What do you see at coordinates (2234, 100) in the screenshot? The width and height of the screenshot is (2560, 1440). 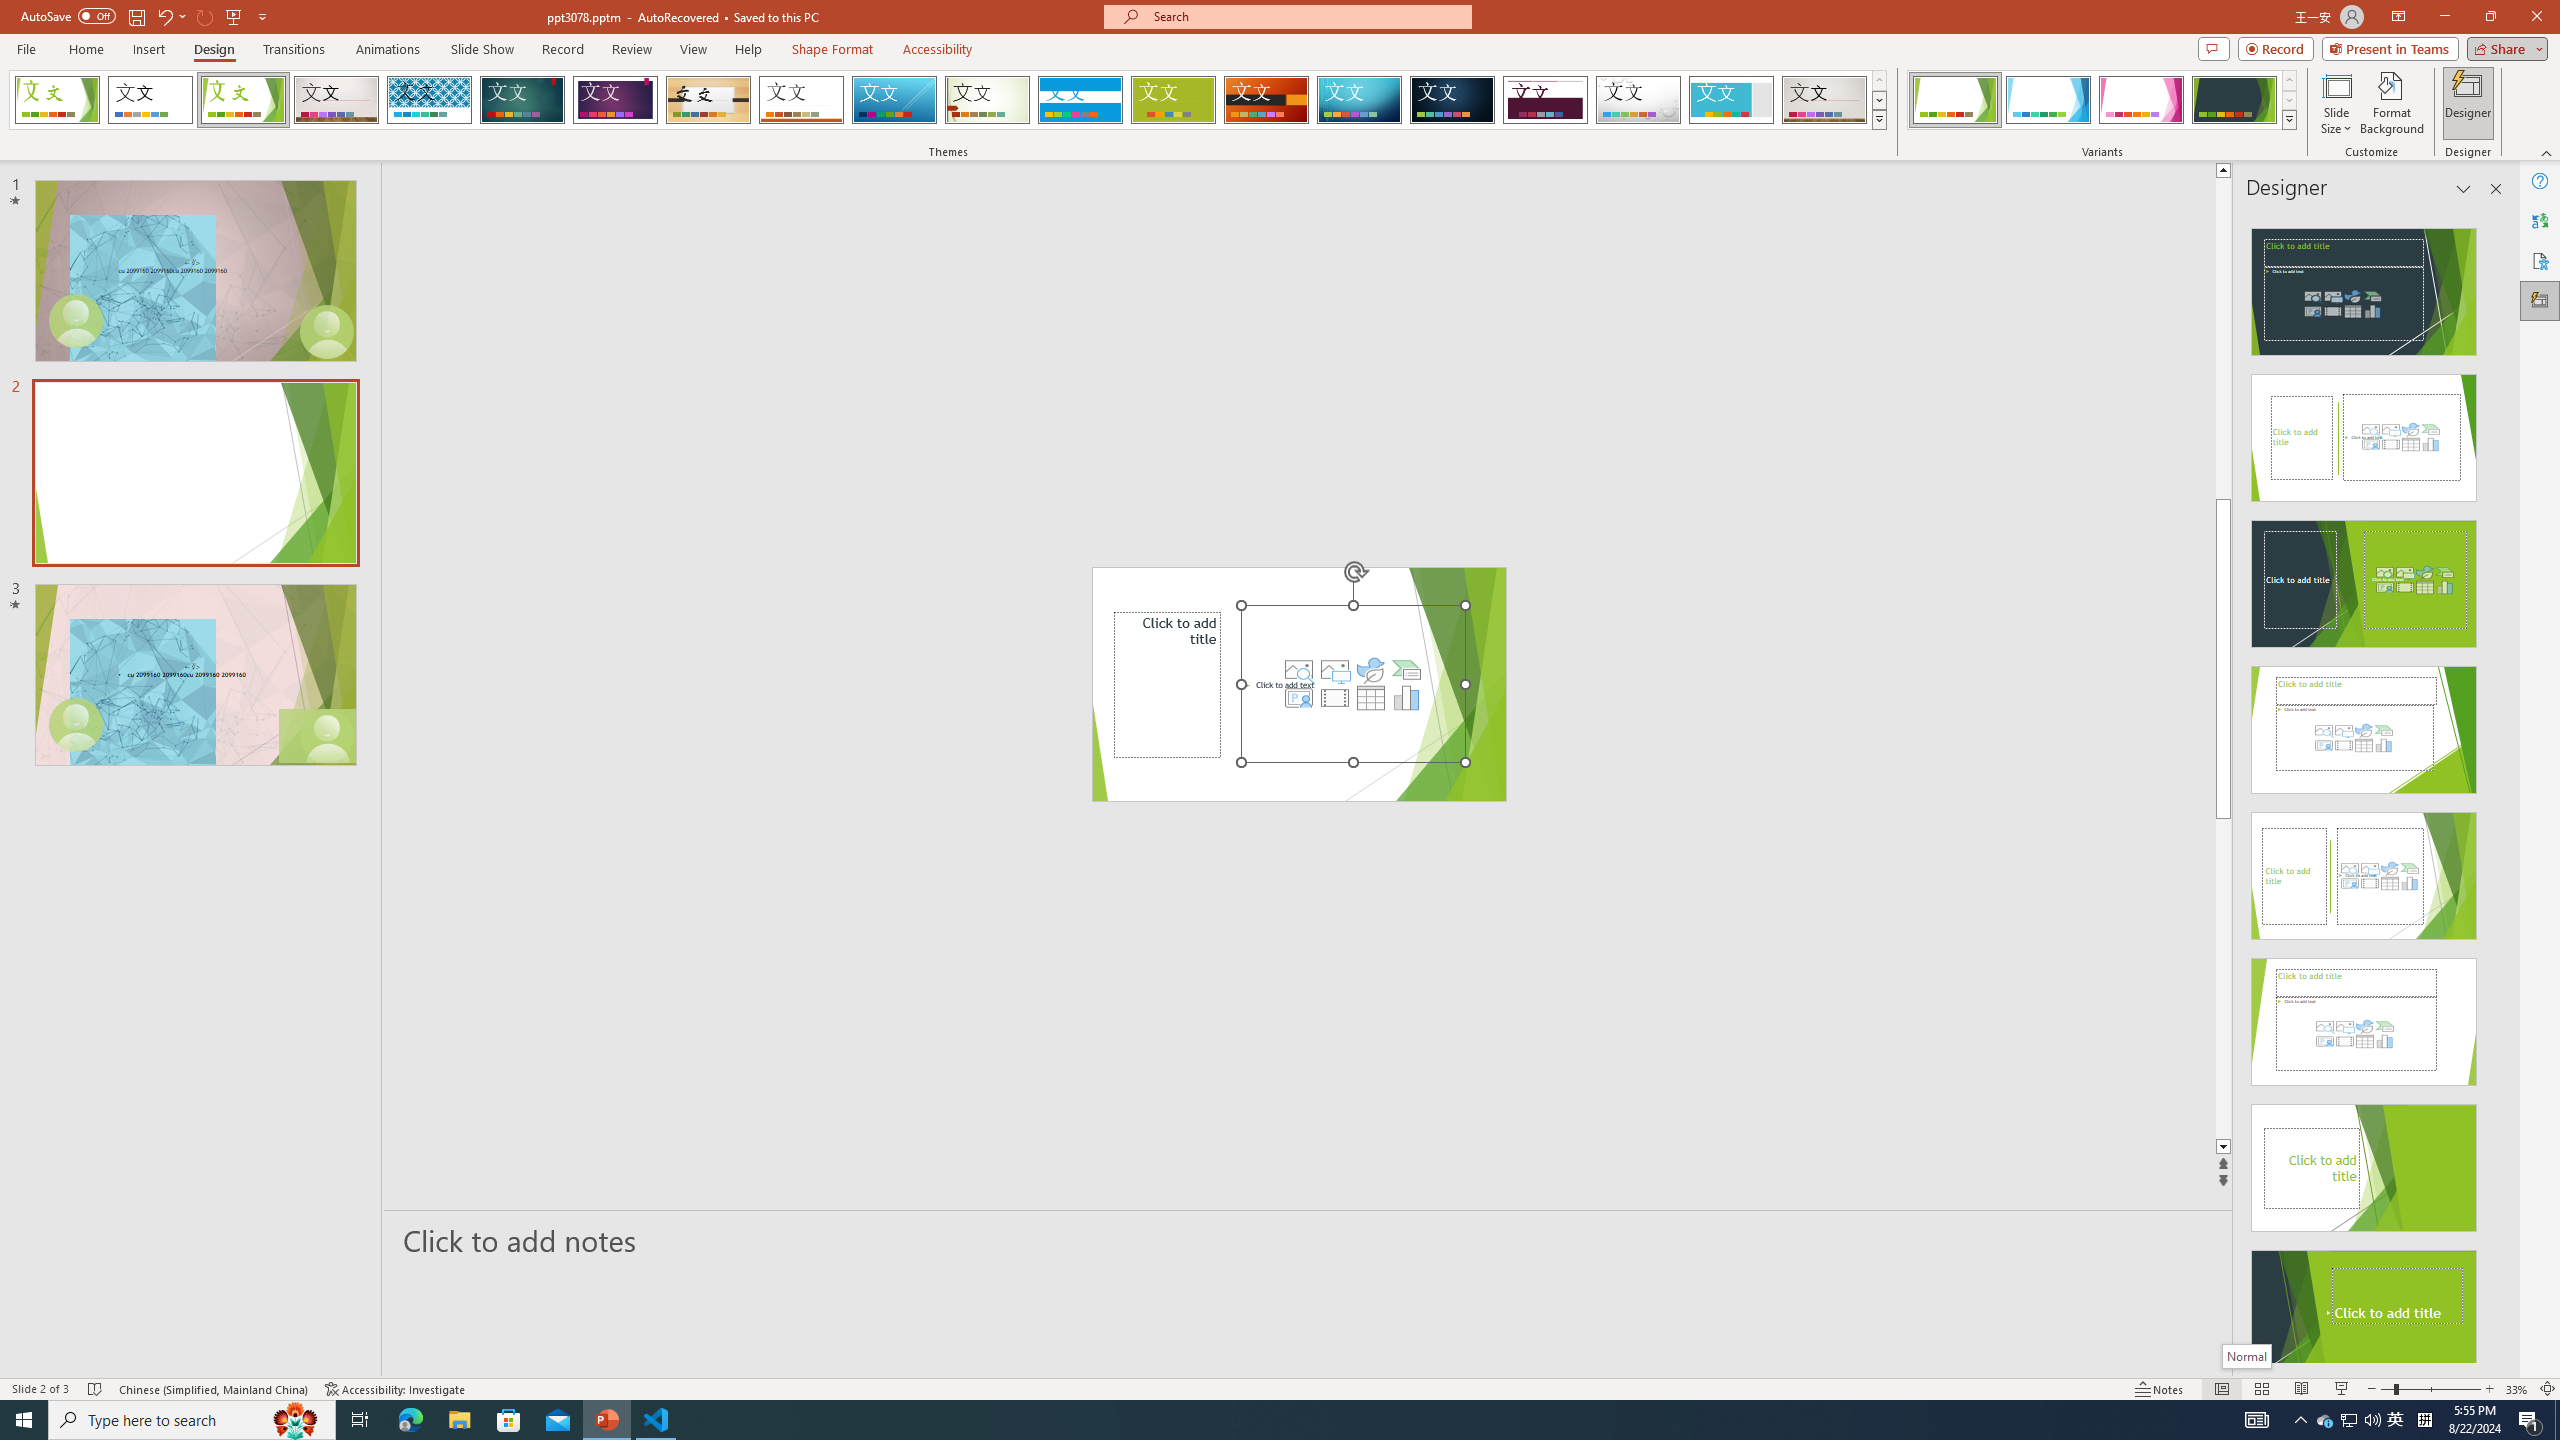 I see `Facet Variant 4` at bounding box center [2234, 100].